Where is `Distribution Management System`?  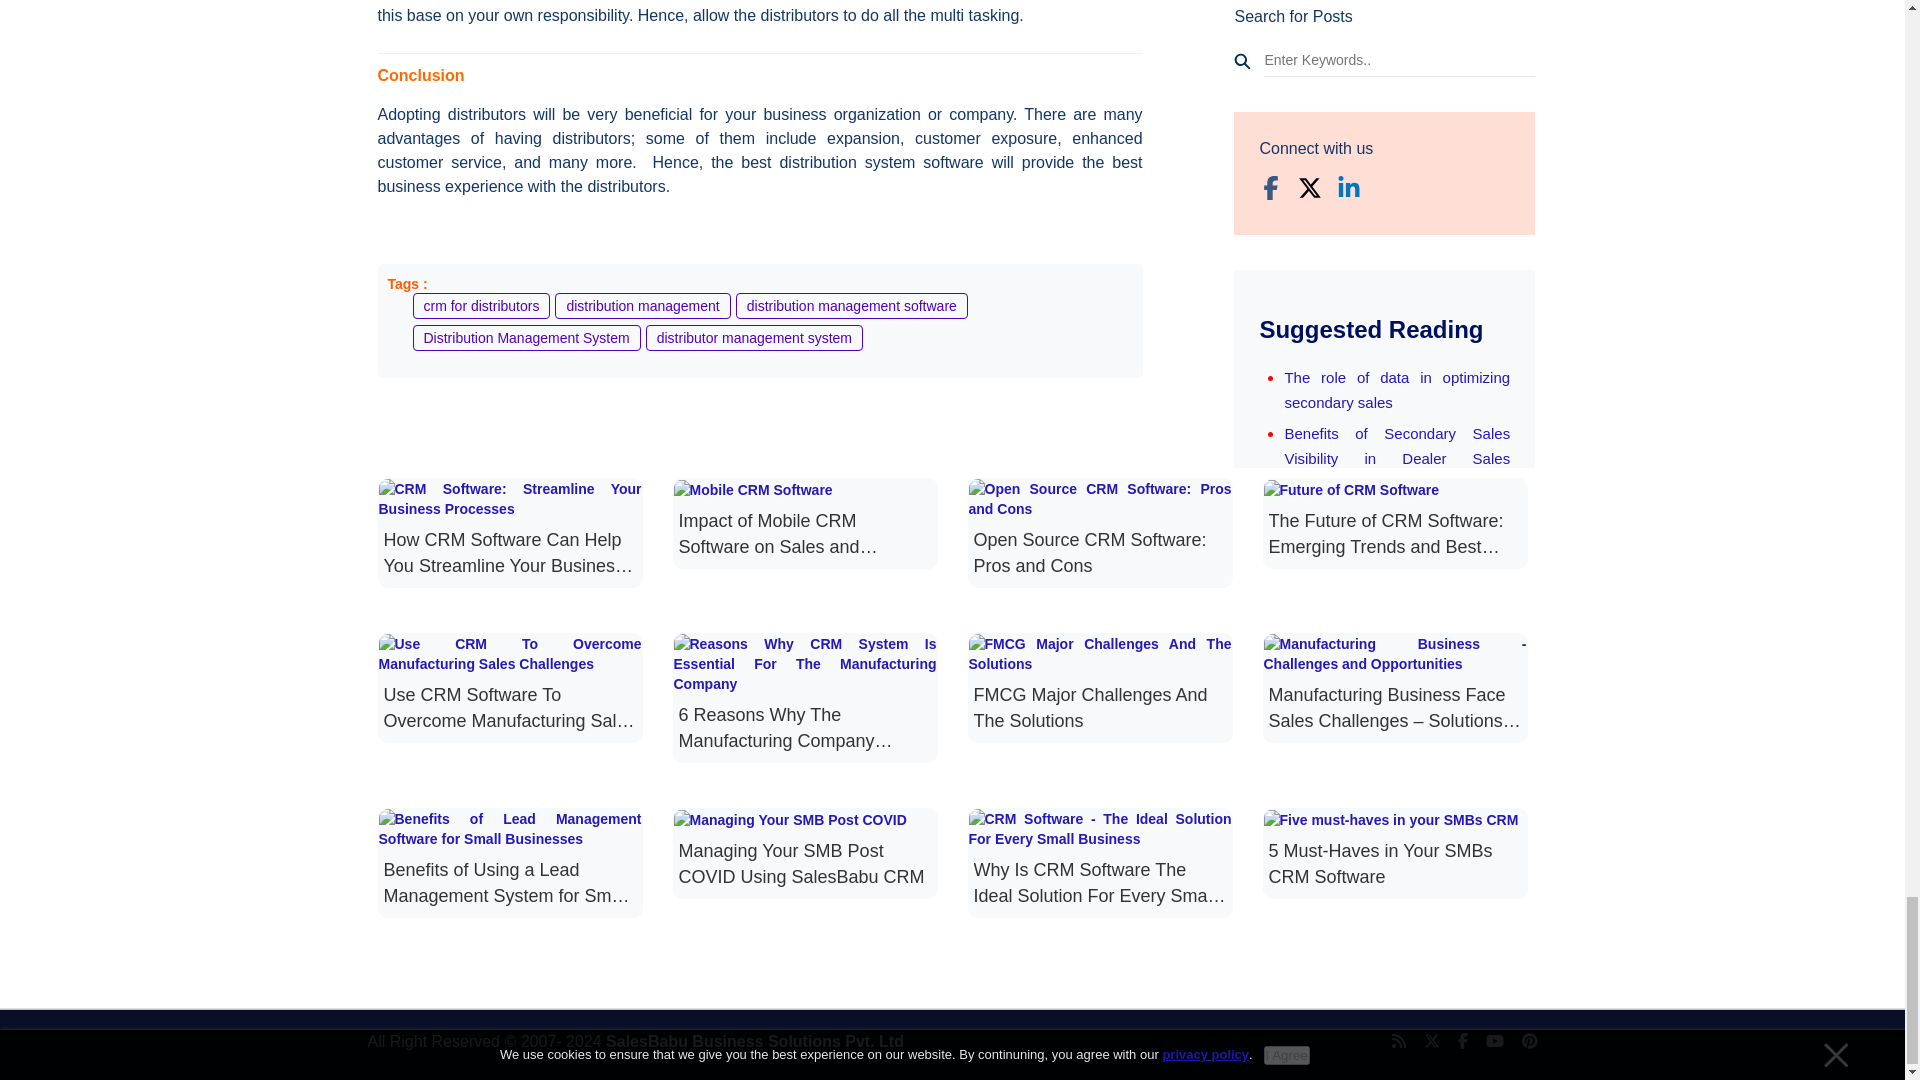 Distribution Management System is located at coordinates (526, 338).